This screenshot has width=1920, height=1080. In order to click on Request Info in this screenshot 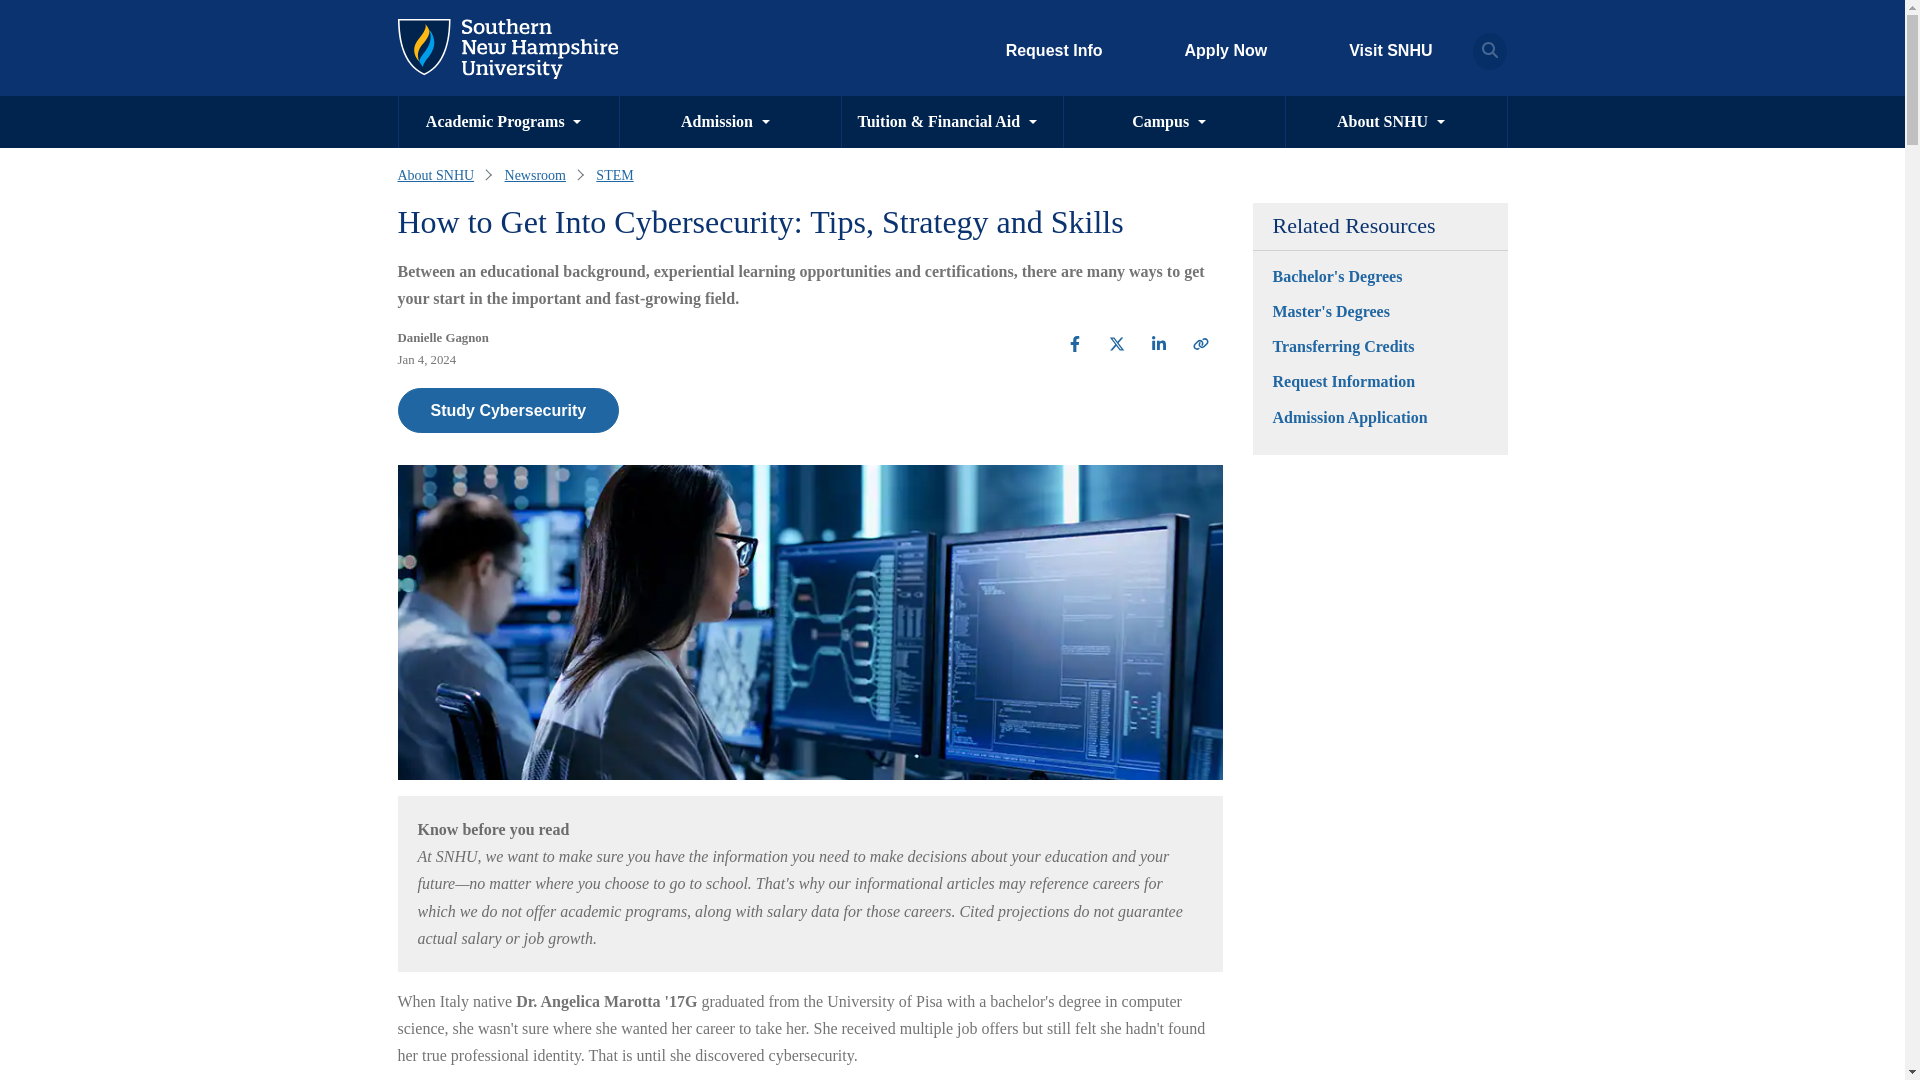, I will do `click(1054, 51)`.